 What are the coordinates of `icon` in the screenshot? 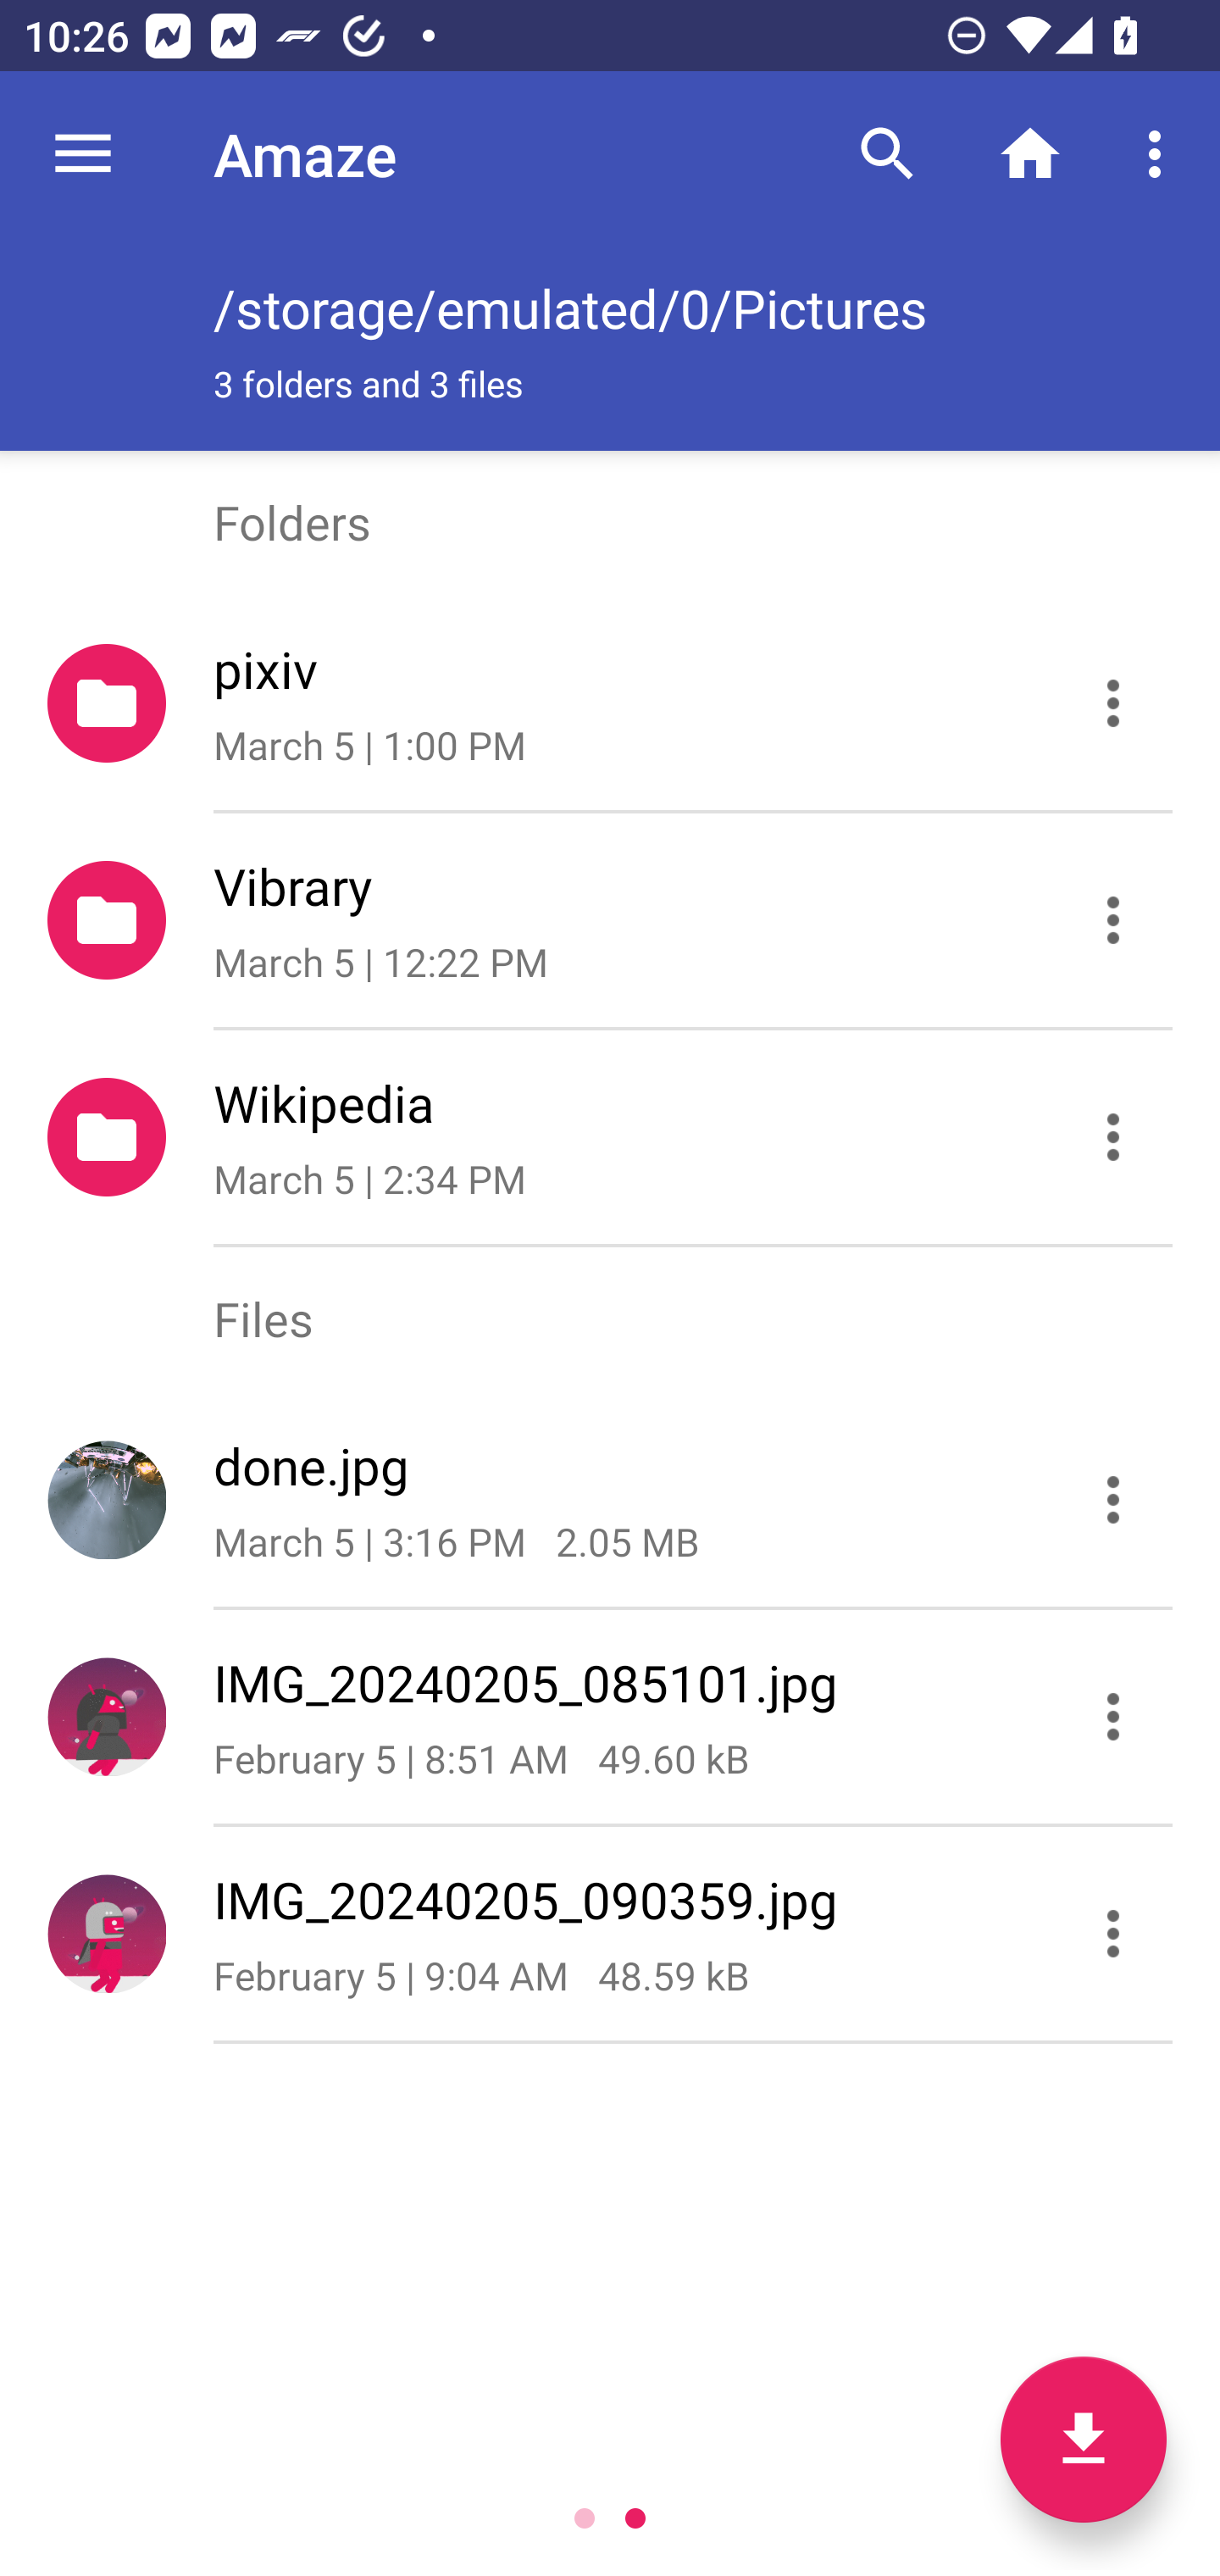 It's located at (107, 1715).